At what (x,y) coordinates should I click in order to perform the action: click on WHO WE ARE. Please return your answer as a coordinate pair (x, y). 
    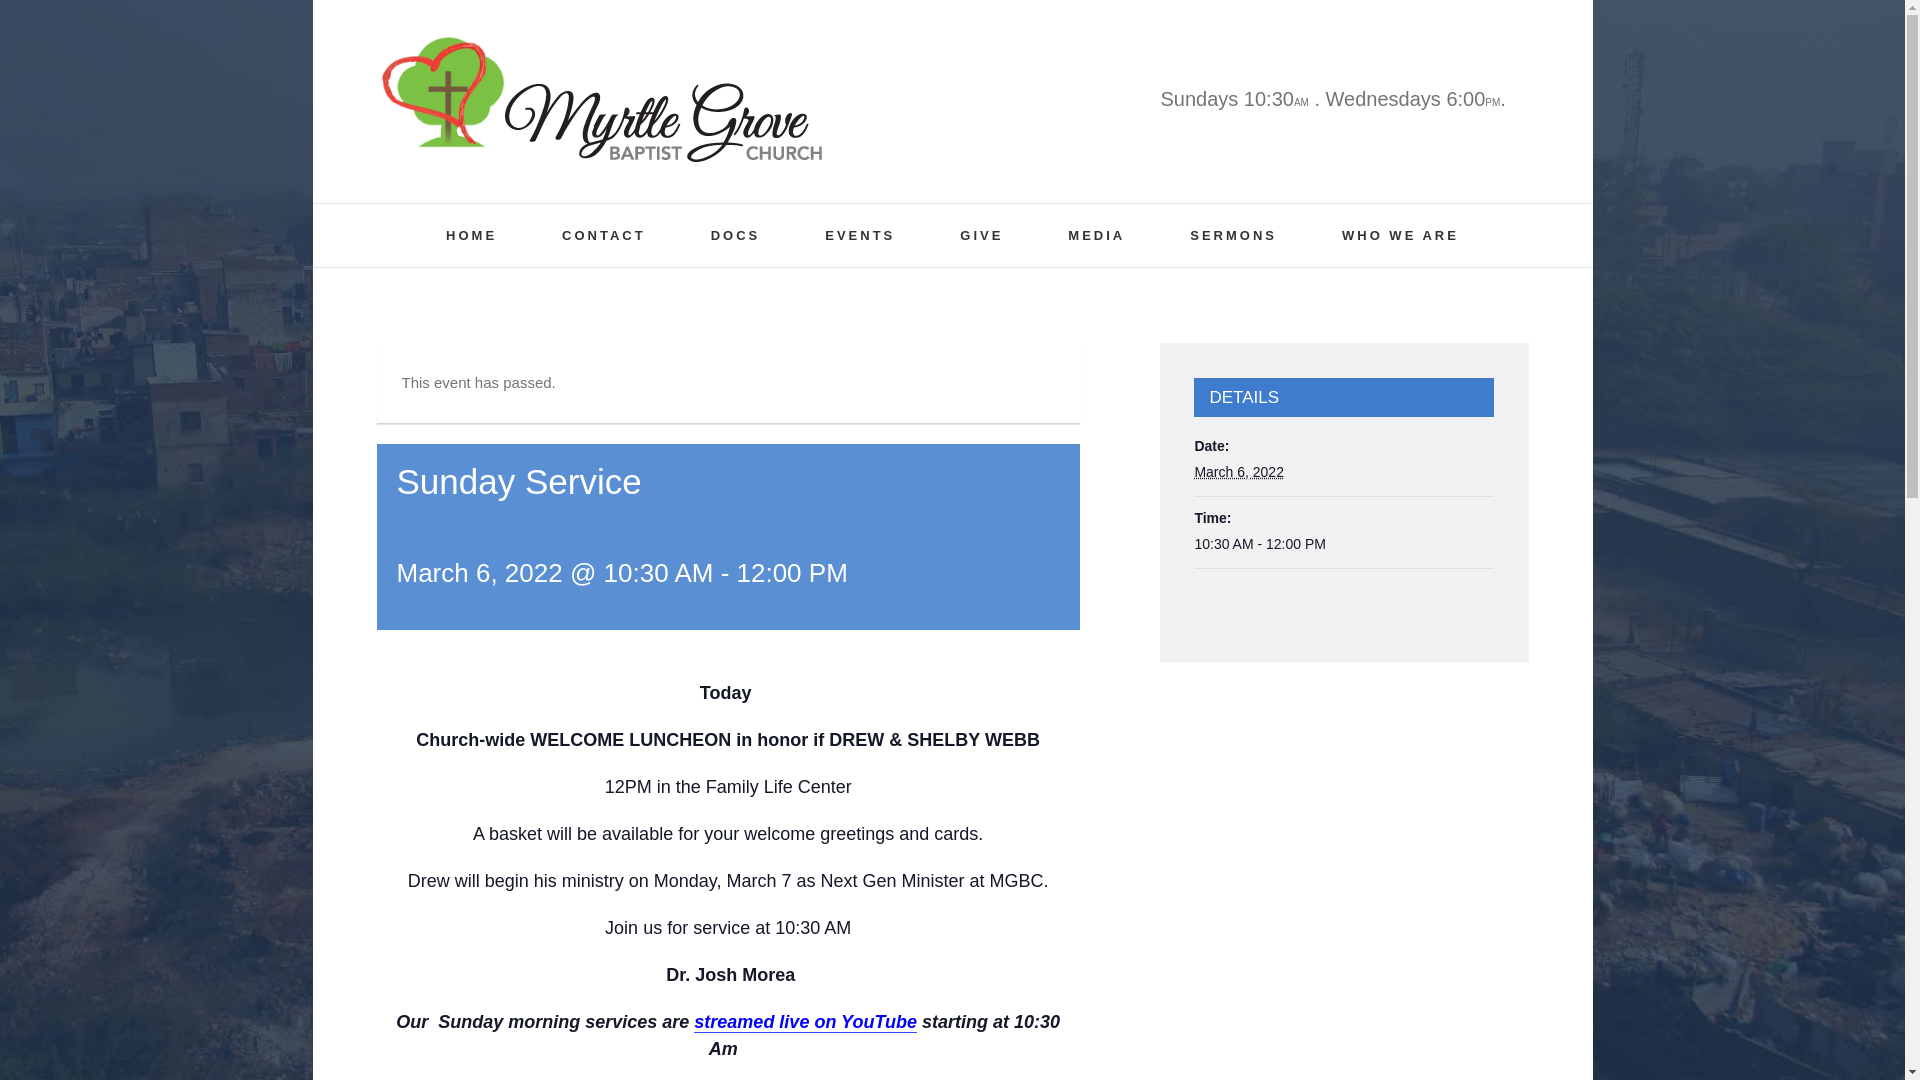
    Looking at the image, I should click on (1400, 235).